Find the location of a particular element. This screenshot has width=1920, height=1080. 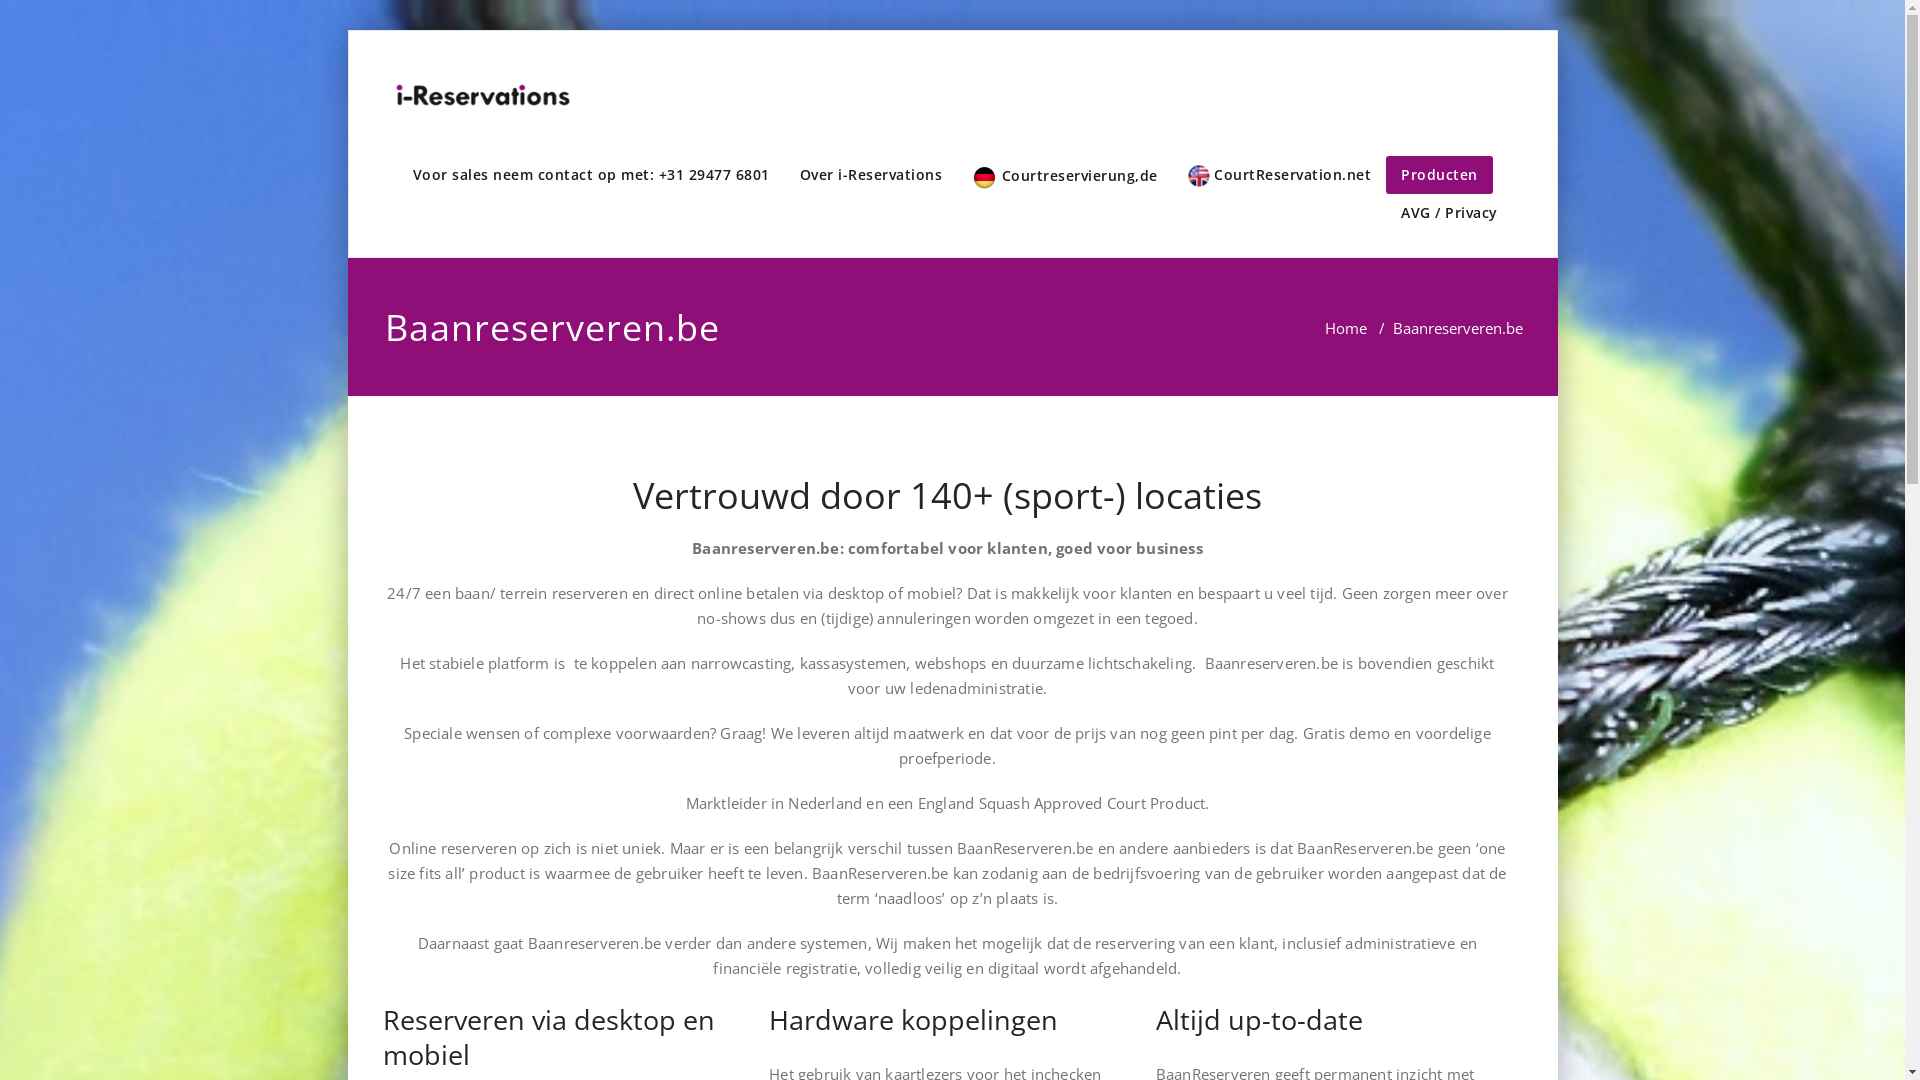

Over i-Reservations is located at coordinates (870, 174).